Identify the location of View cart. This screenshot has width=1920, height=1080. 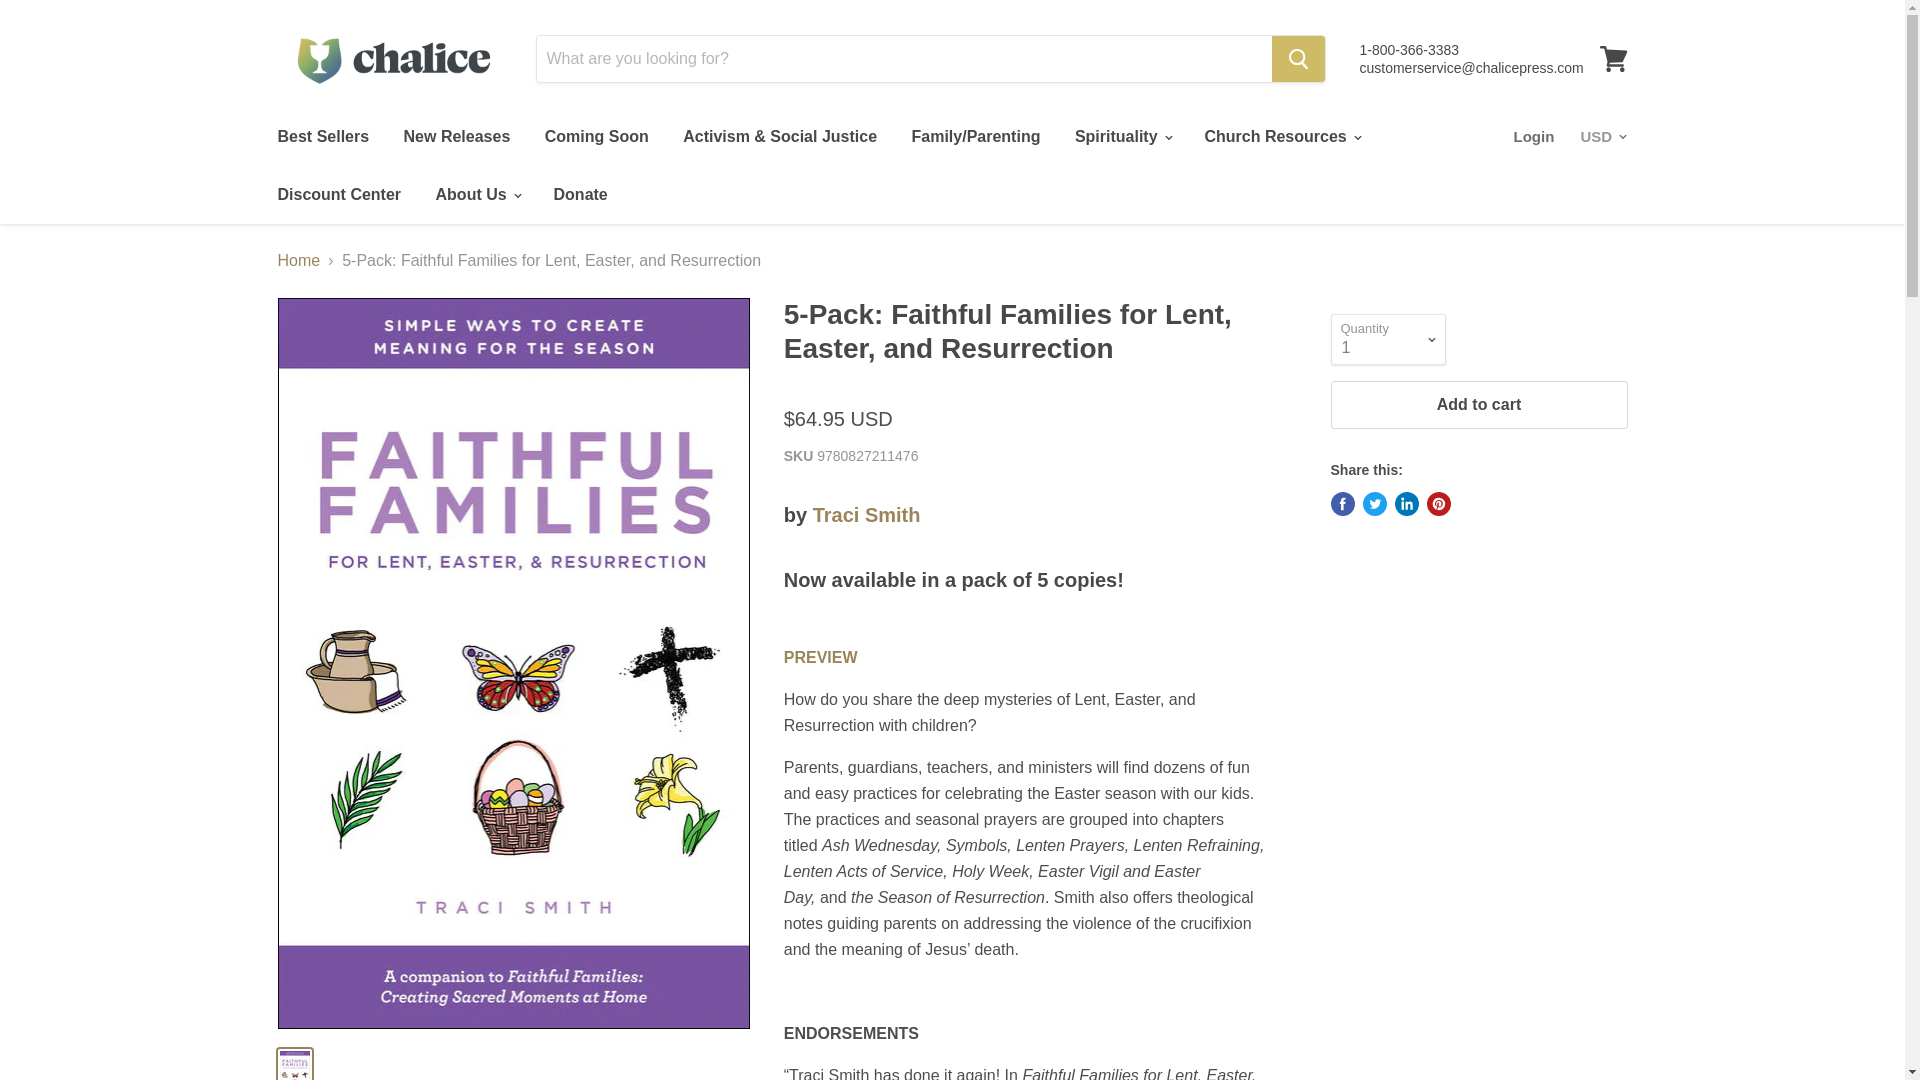
(1613, 58).